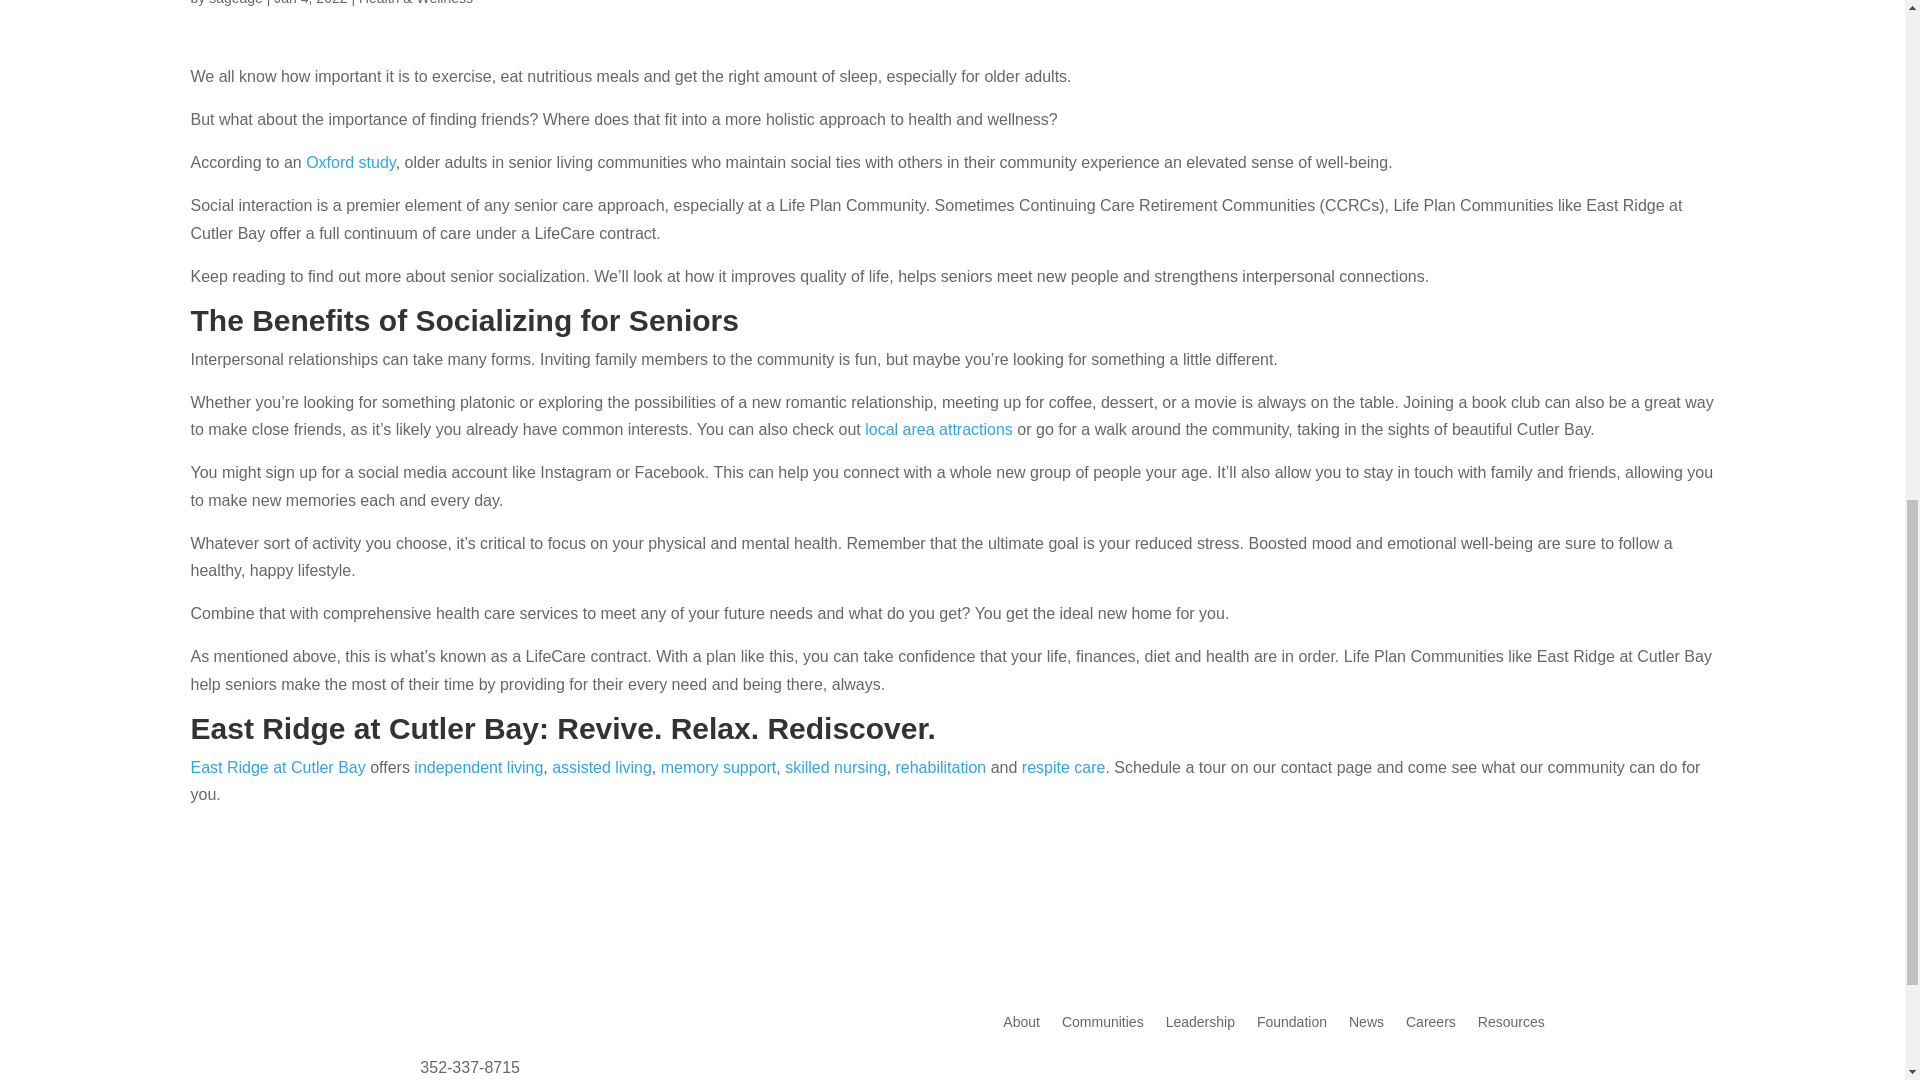 The image size is (1920, 1080). I want to click on memory support, so click(718, 768).